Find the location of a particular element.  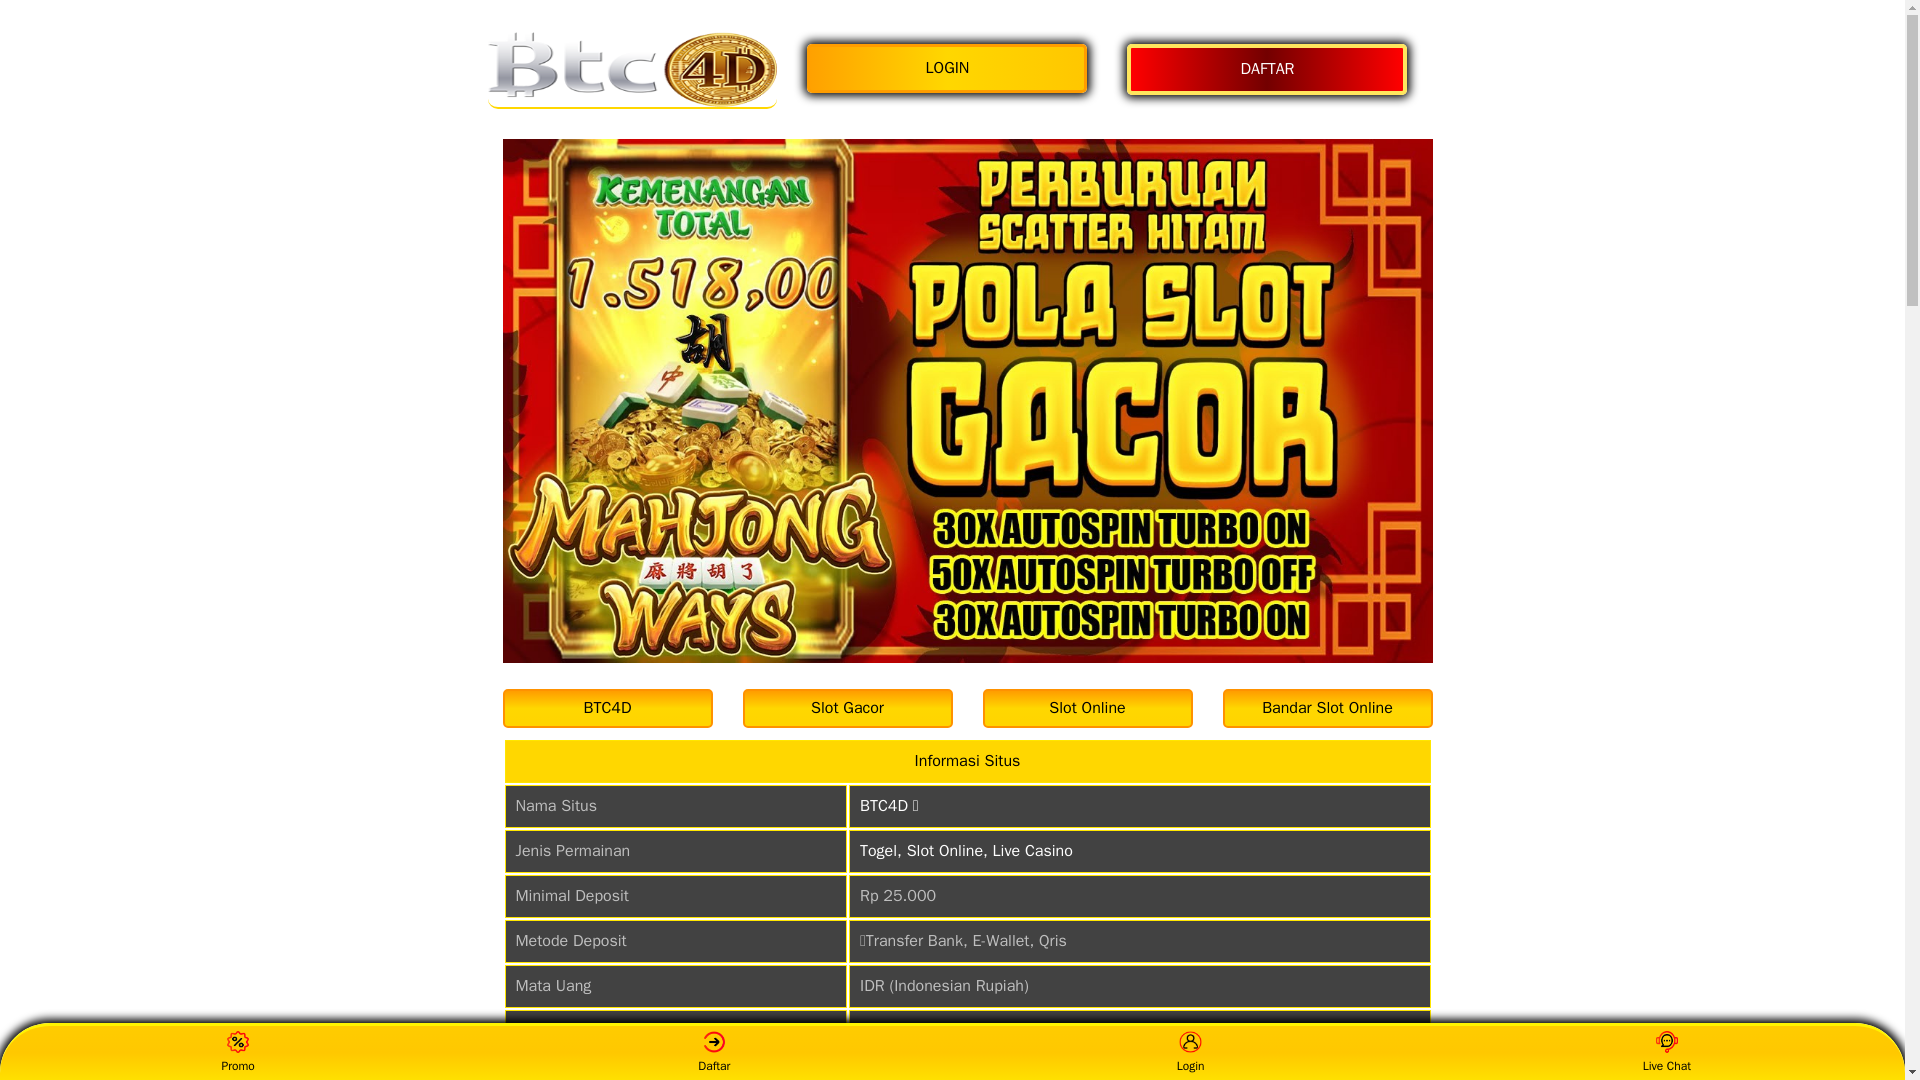

BTC4D is located at coordinates (632, 69).